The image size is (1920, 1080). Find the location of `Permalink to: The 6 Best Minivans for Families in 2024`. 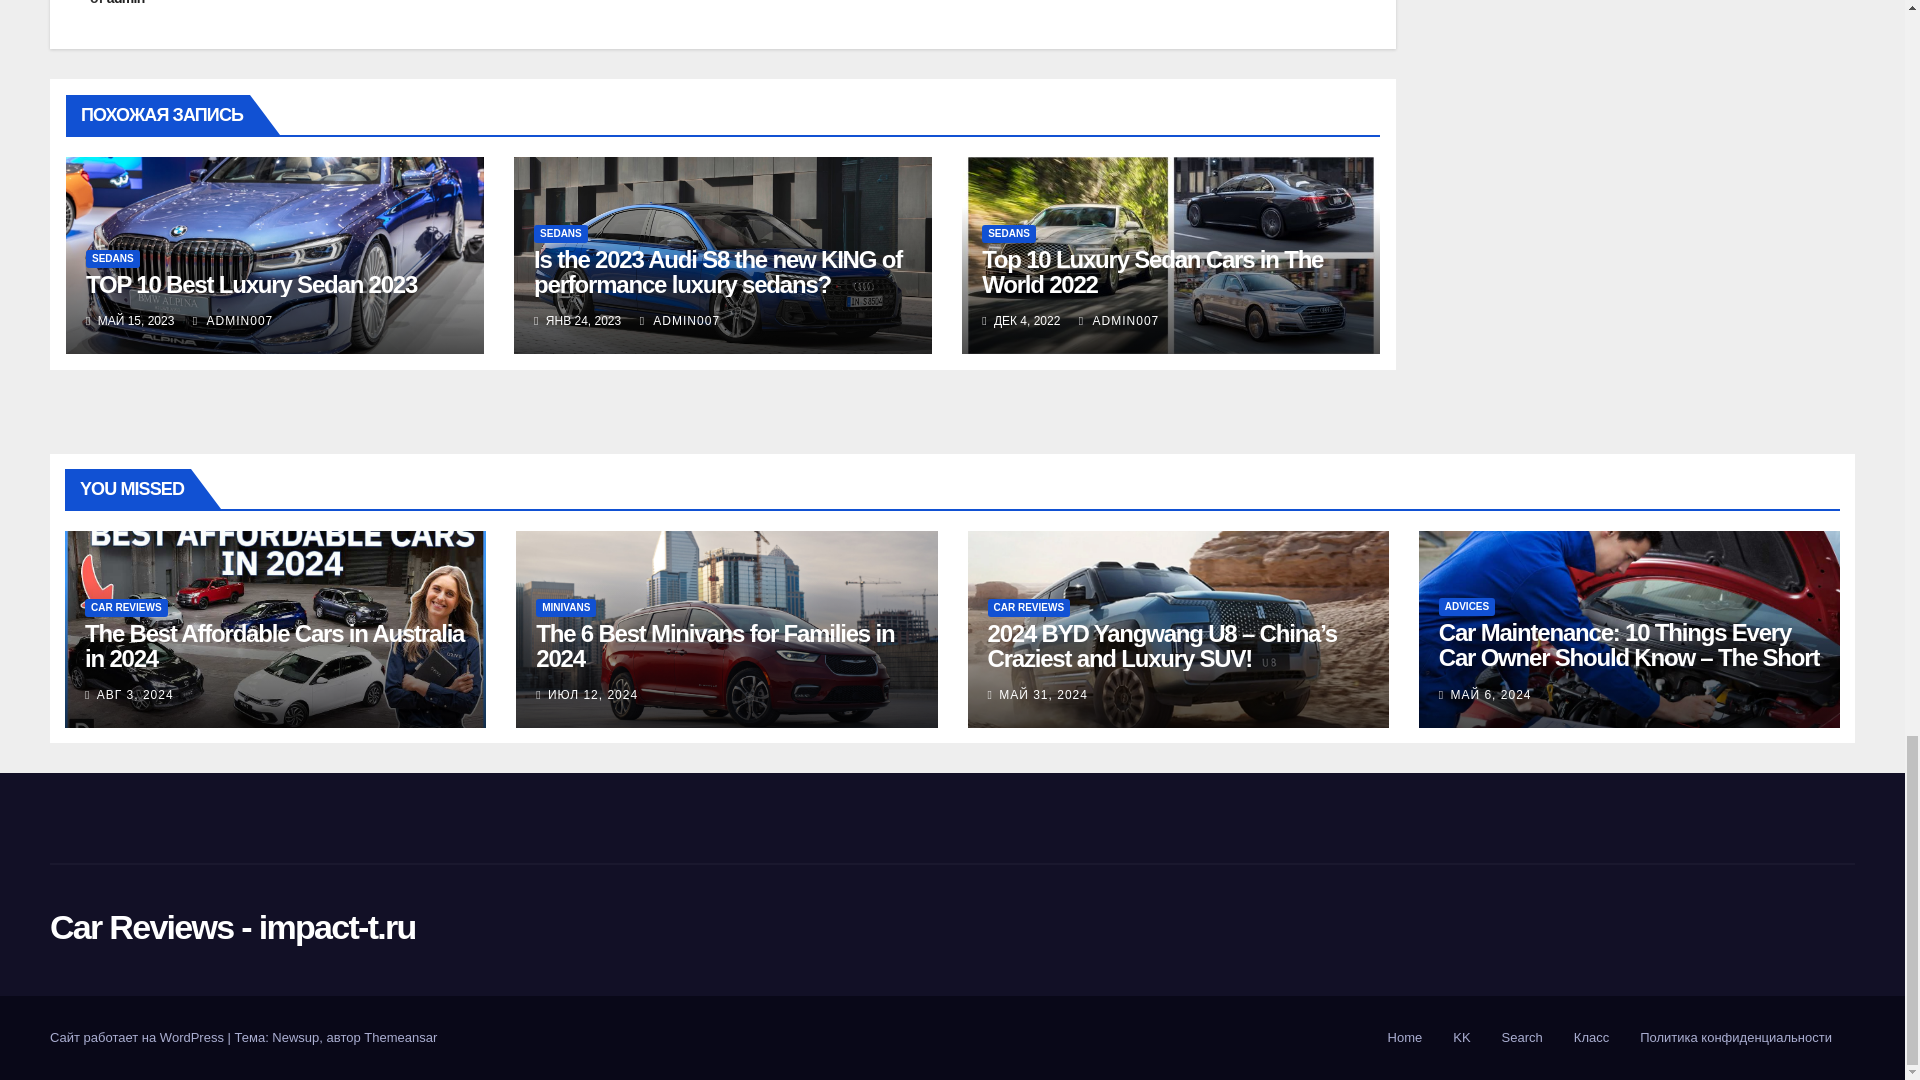

Permalink to: The 6 Best Minivans for Families in 2024 is located at coordinates (714, 645).